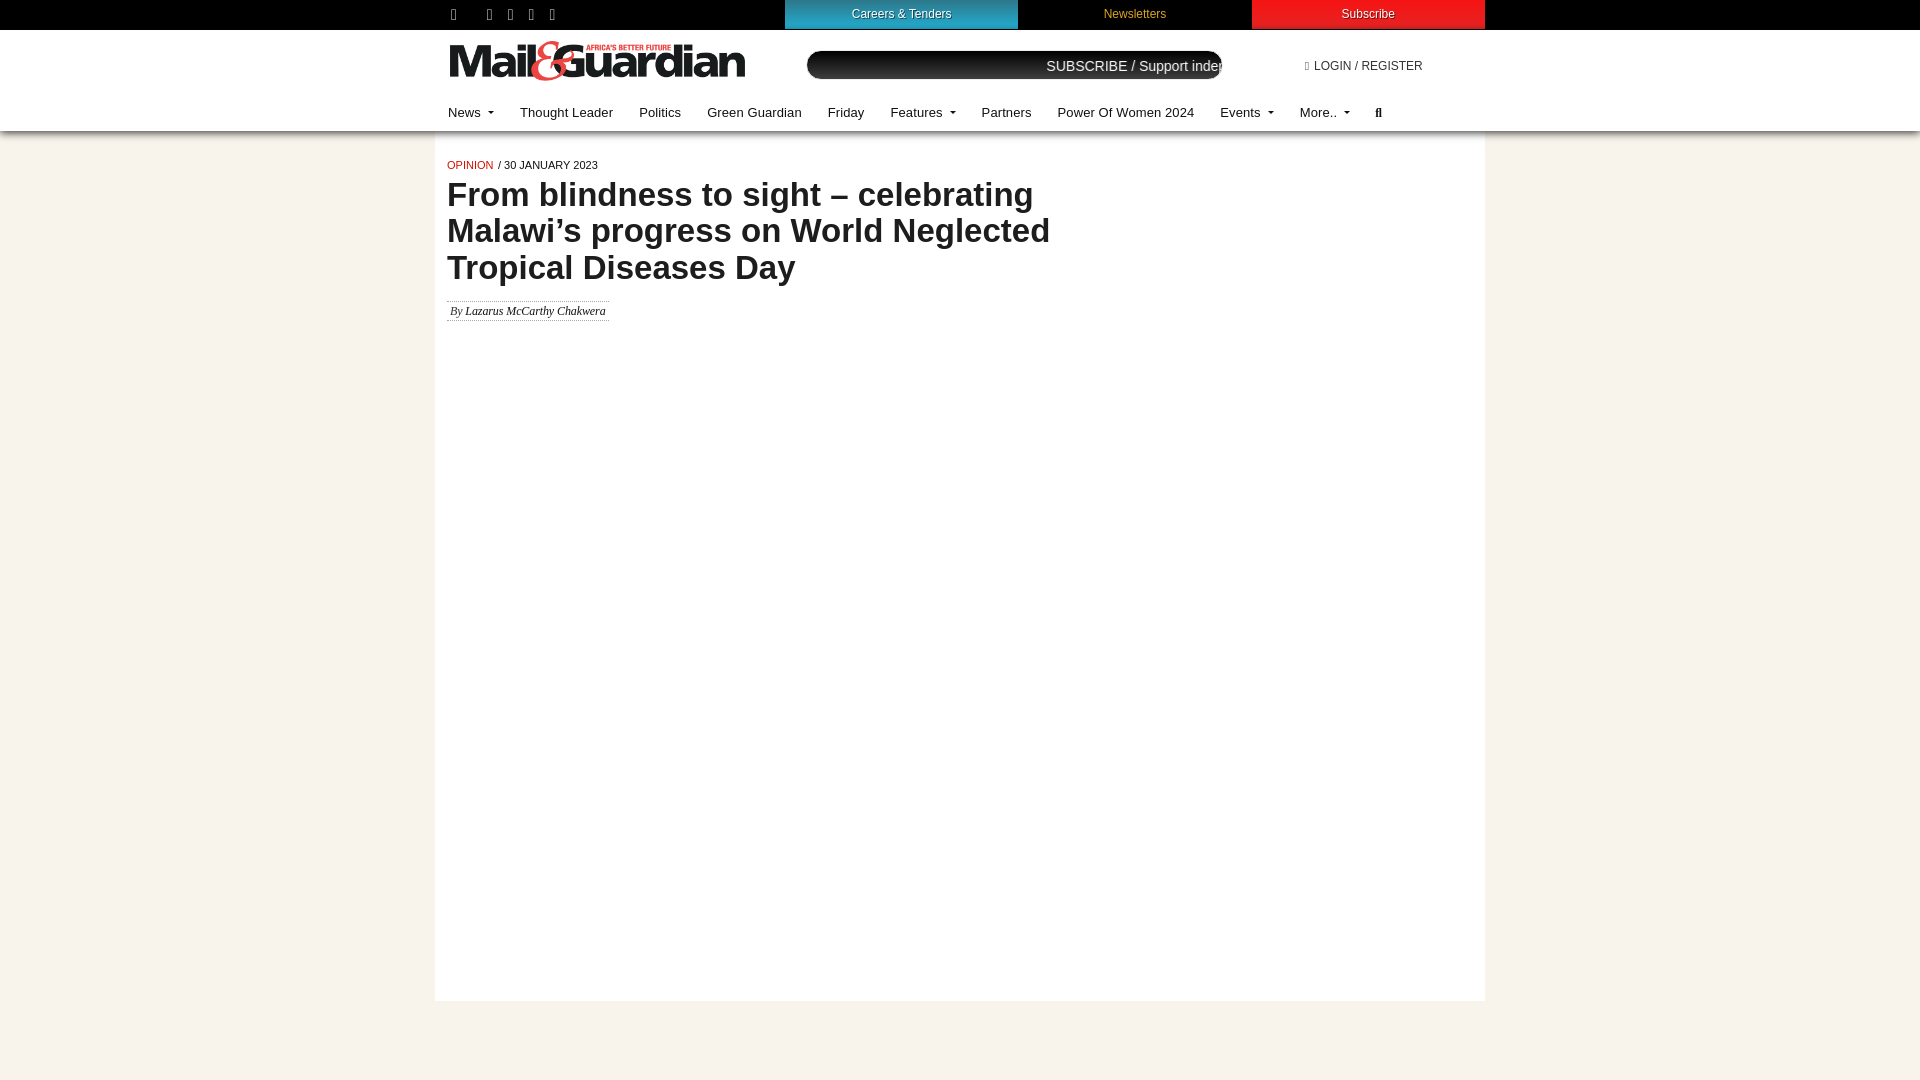  What do you see at coordinates (1136, 13) in the screenshot?
I see `Newsletters` at bounding box center [1136, 13].